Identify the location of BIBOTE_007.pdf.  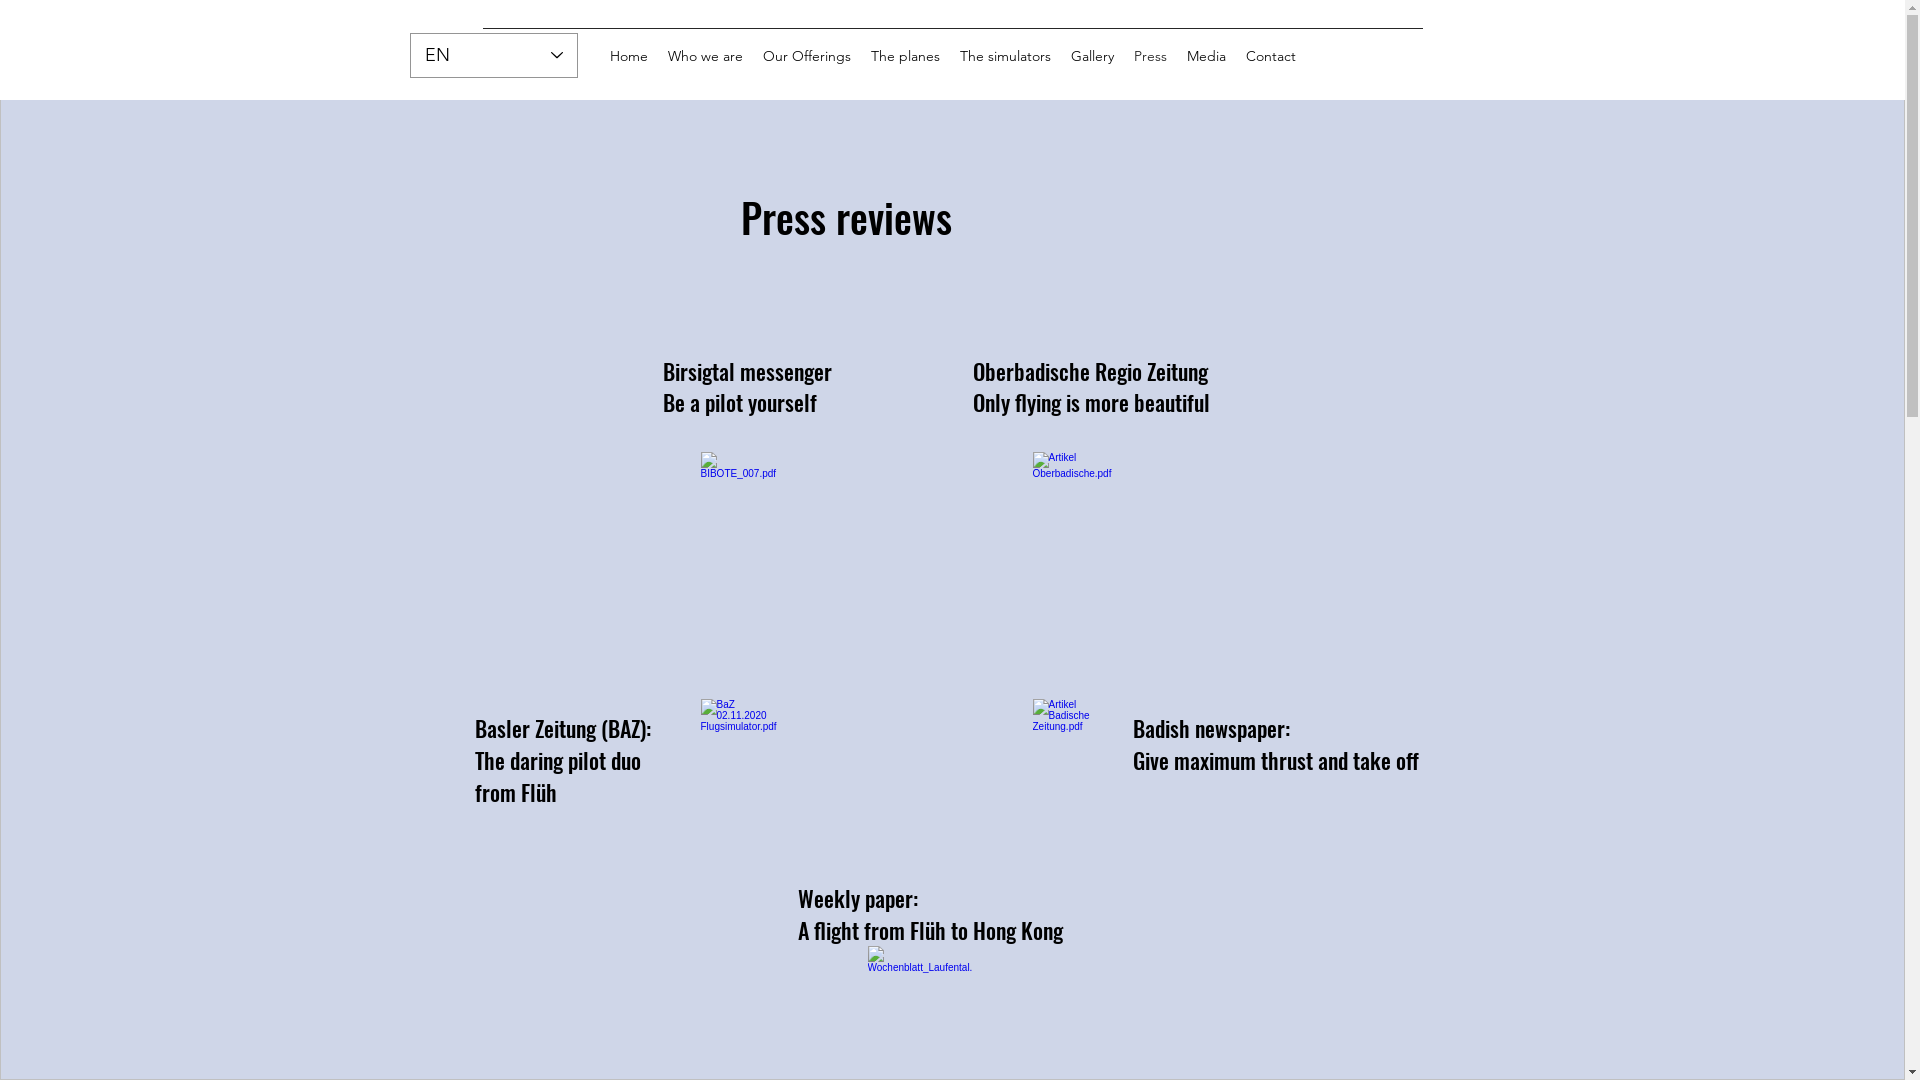
(741, 522).